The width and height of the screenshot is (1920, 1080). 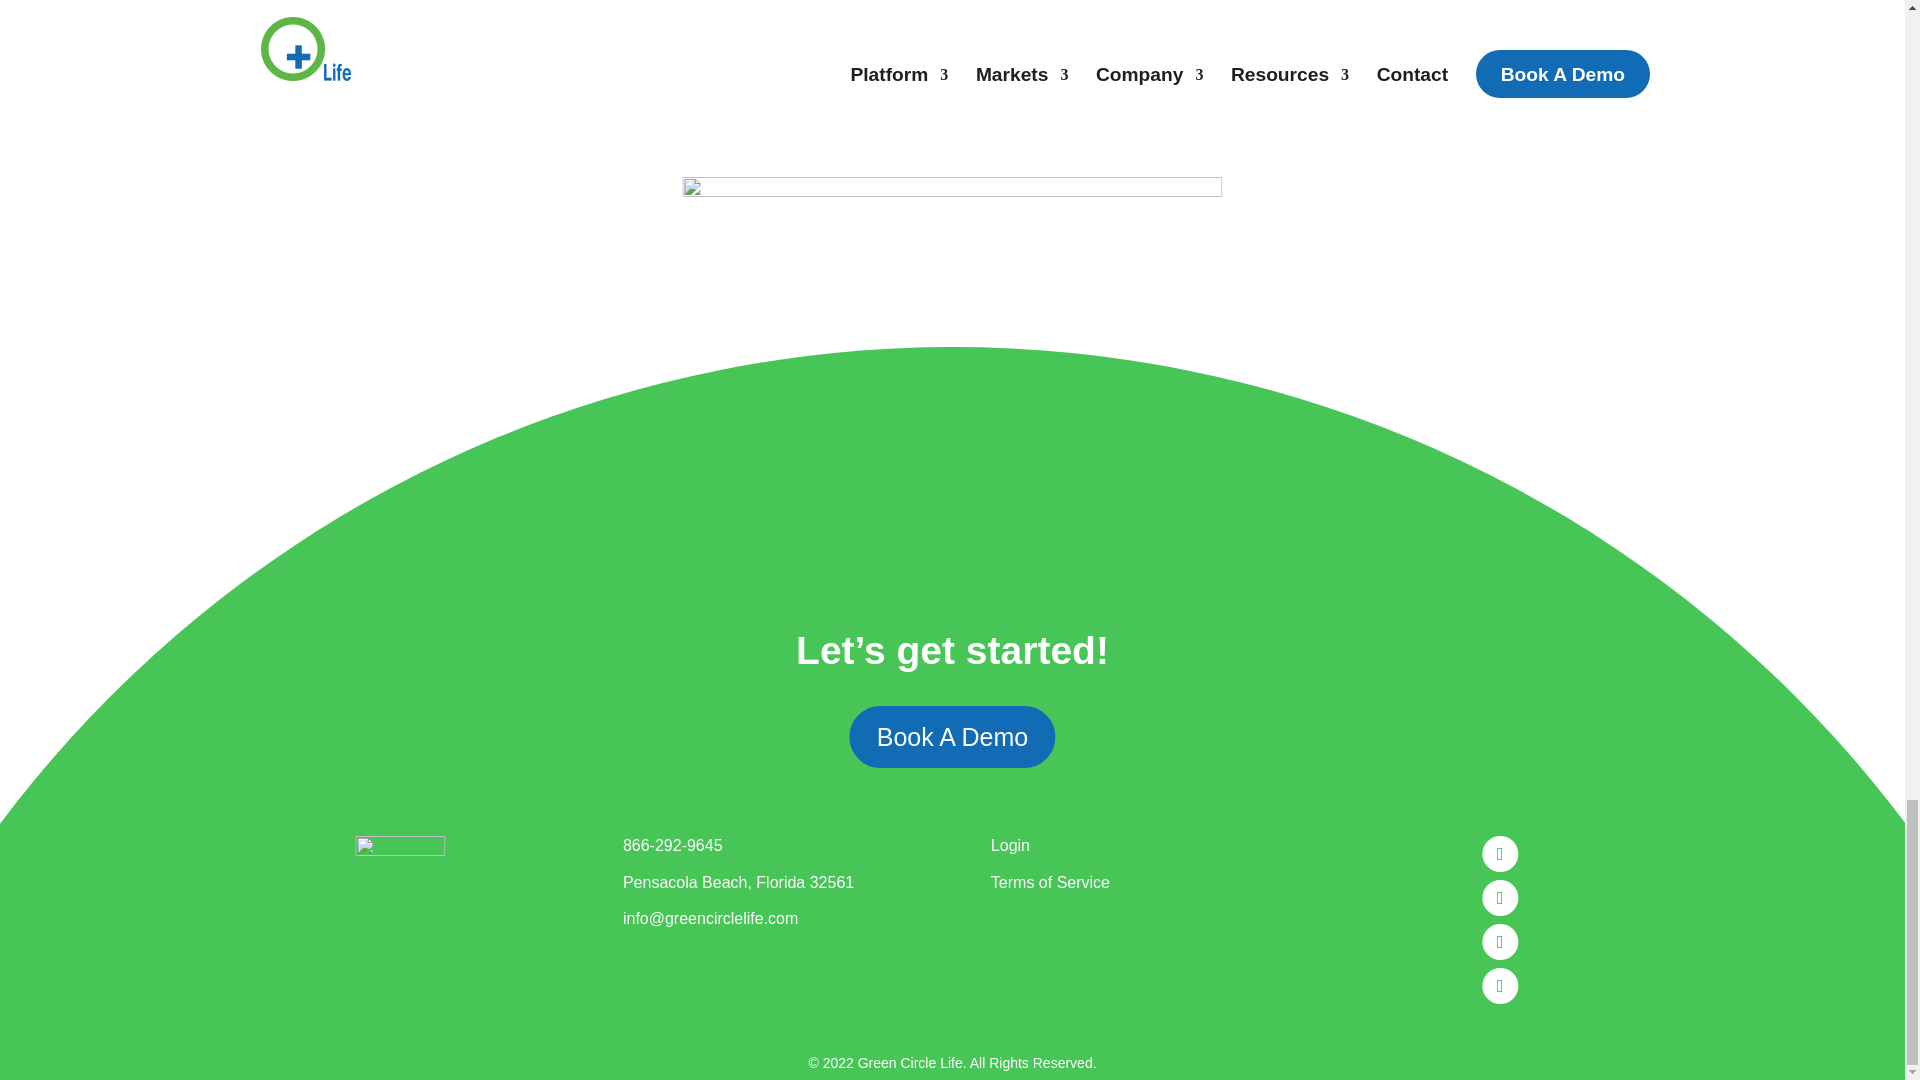 What do you see at coordinates (400, 867) in the screenshot?
I see `gclife-logo-white` at bounding box center [400, 867].